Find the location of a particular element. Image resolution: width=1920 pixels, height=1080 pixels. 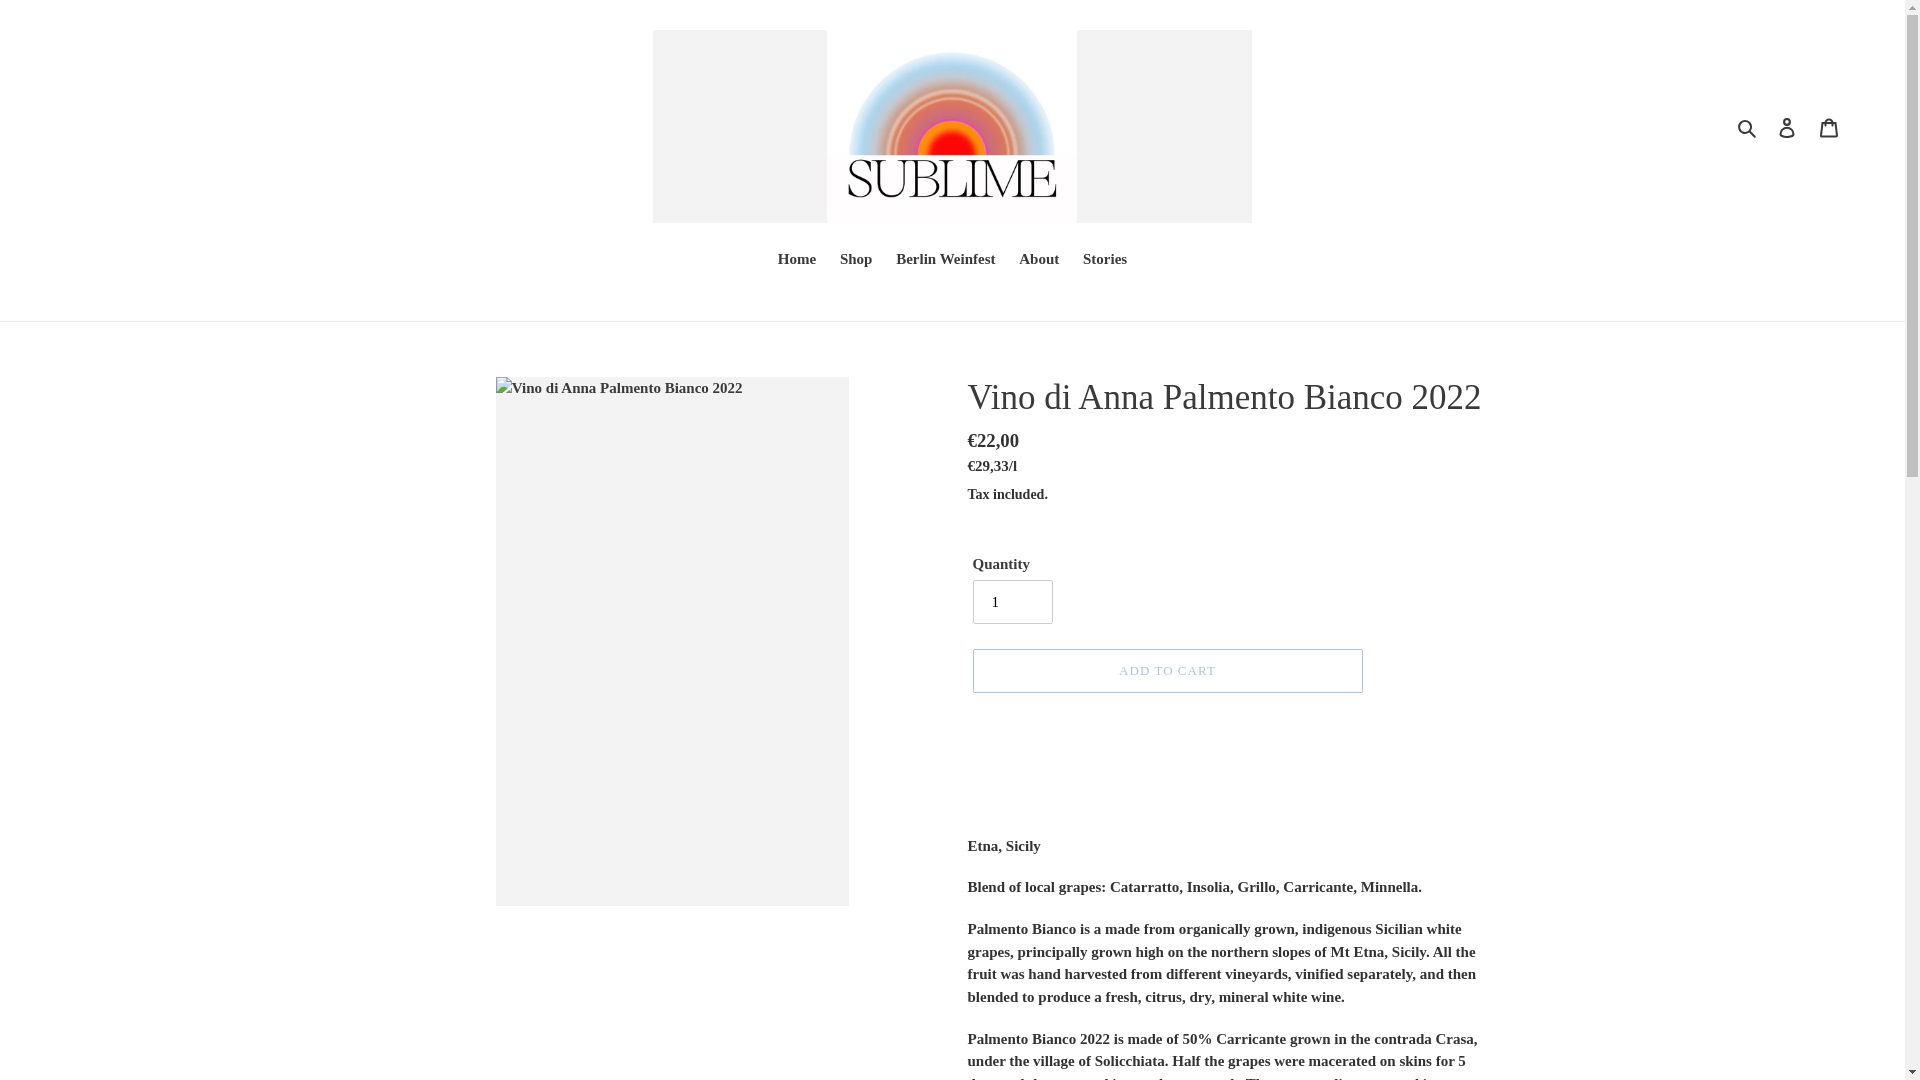

ADD TO CART is located at coordinates (1166, 671).